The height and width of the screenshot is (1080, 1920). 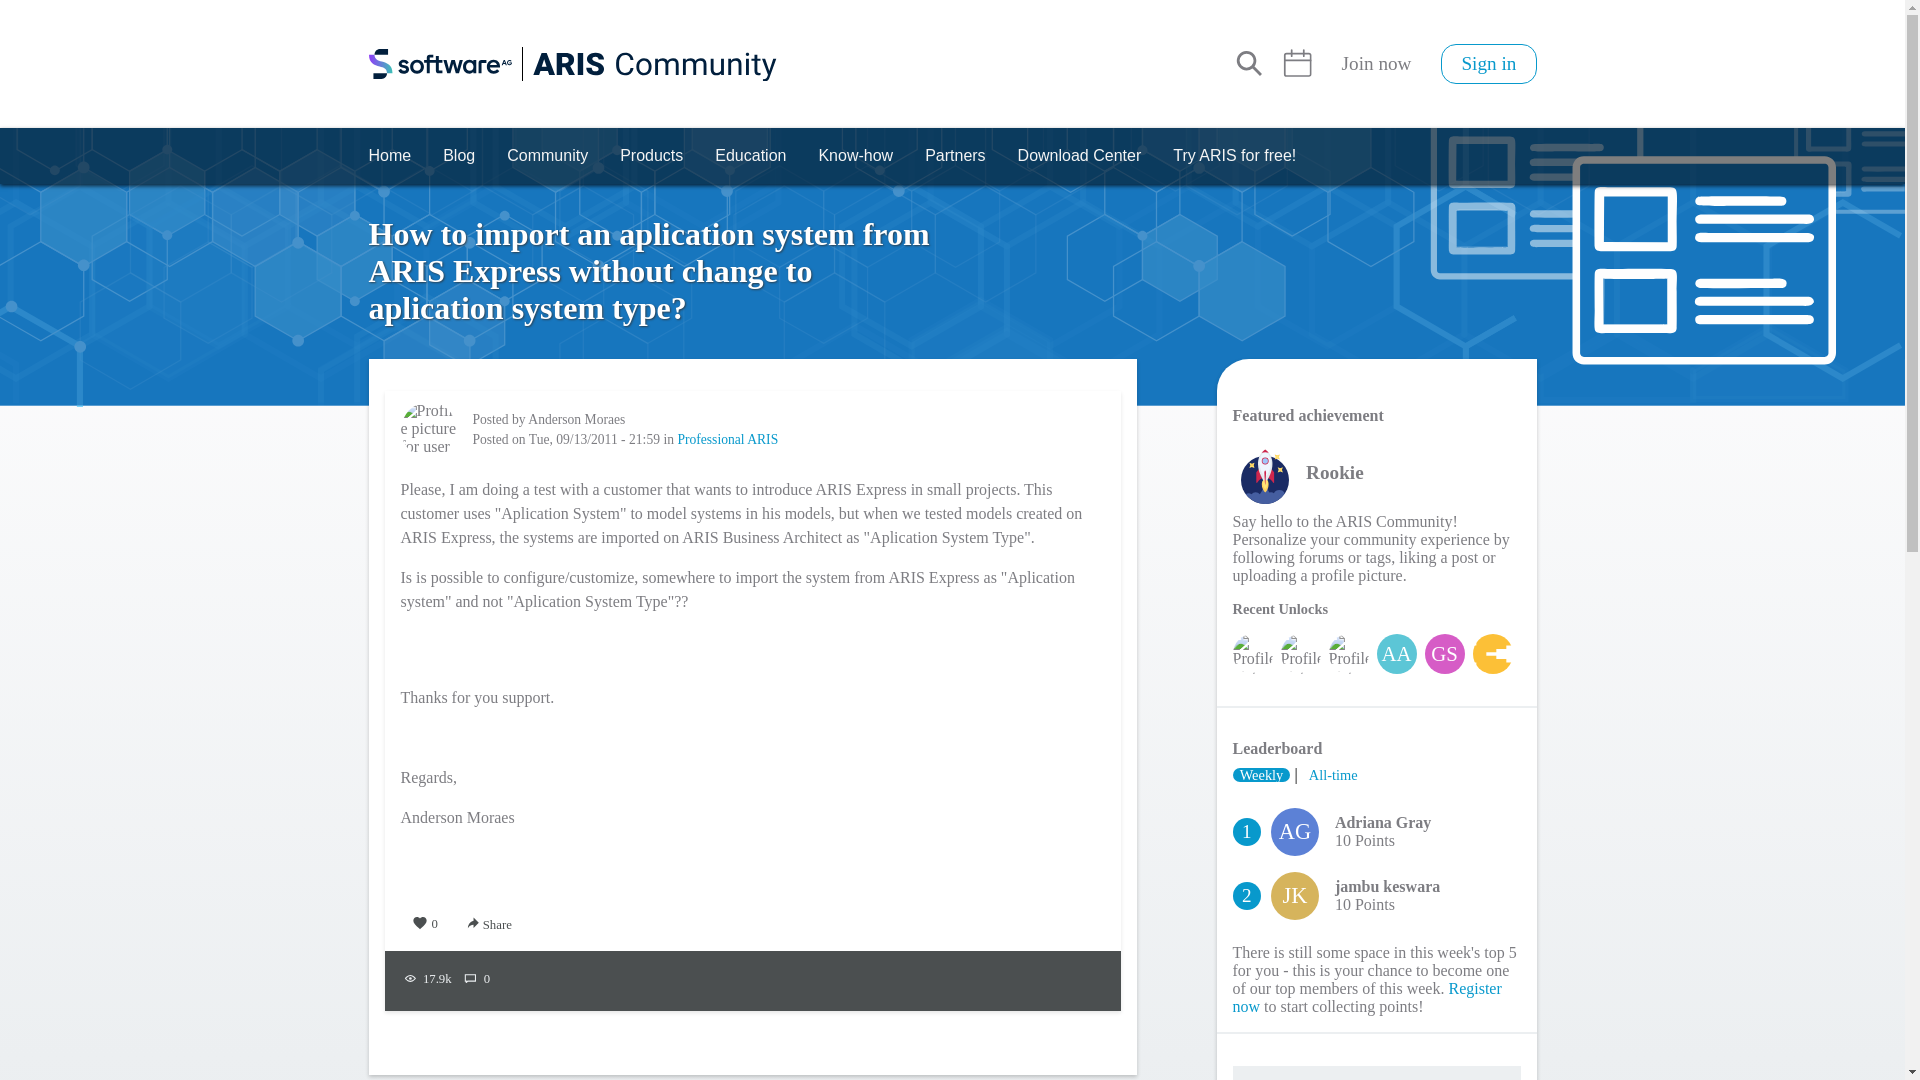 I want to click on Professional ARIS, so click(x=727, y=440).